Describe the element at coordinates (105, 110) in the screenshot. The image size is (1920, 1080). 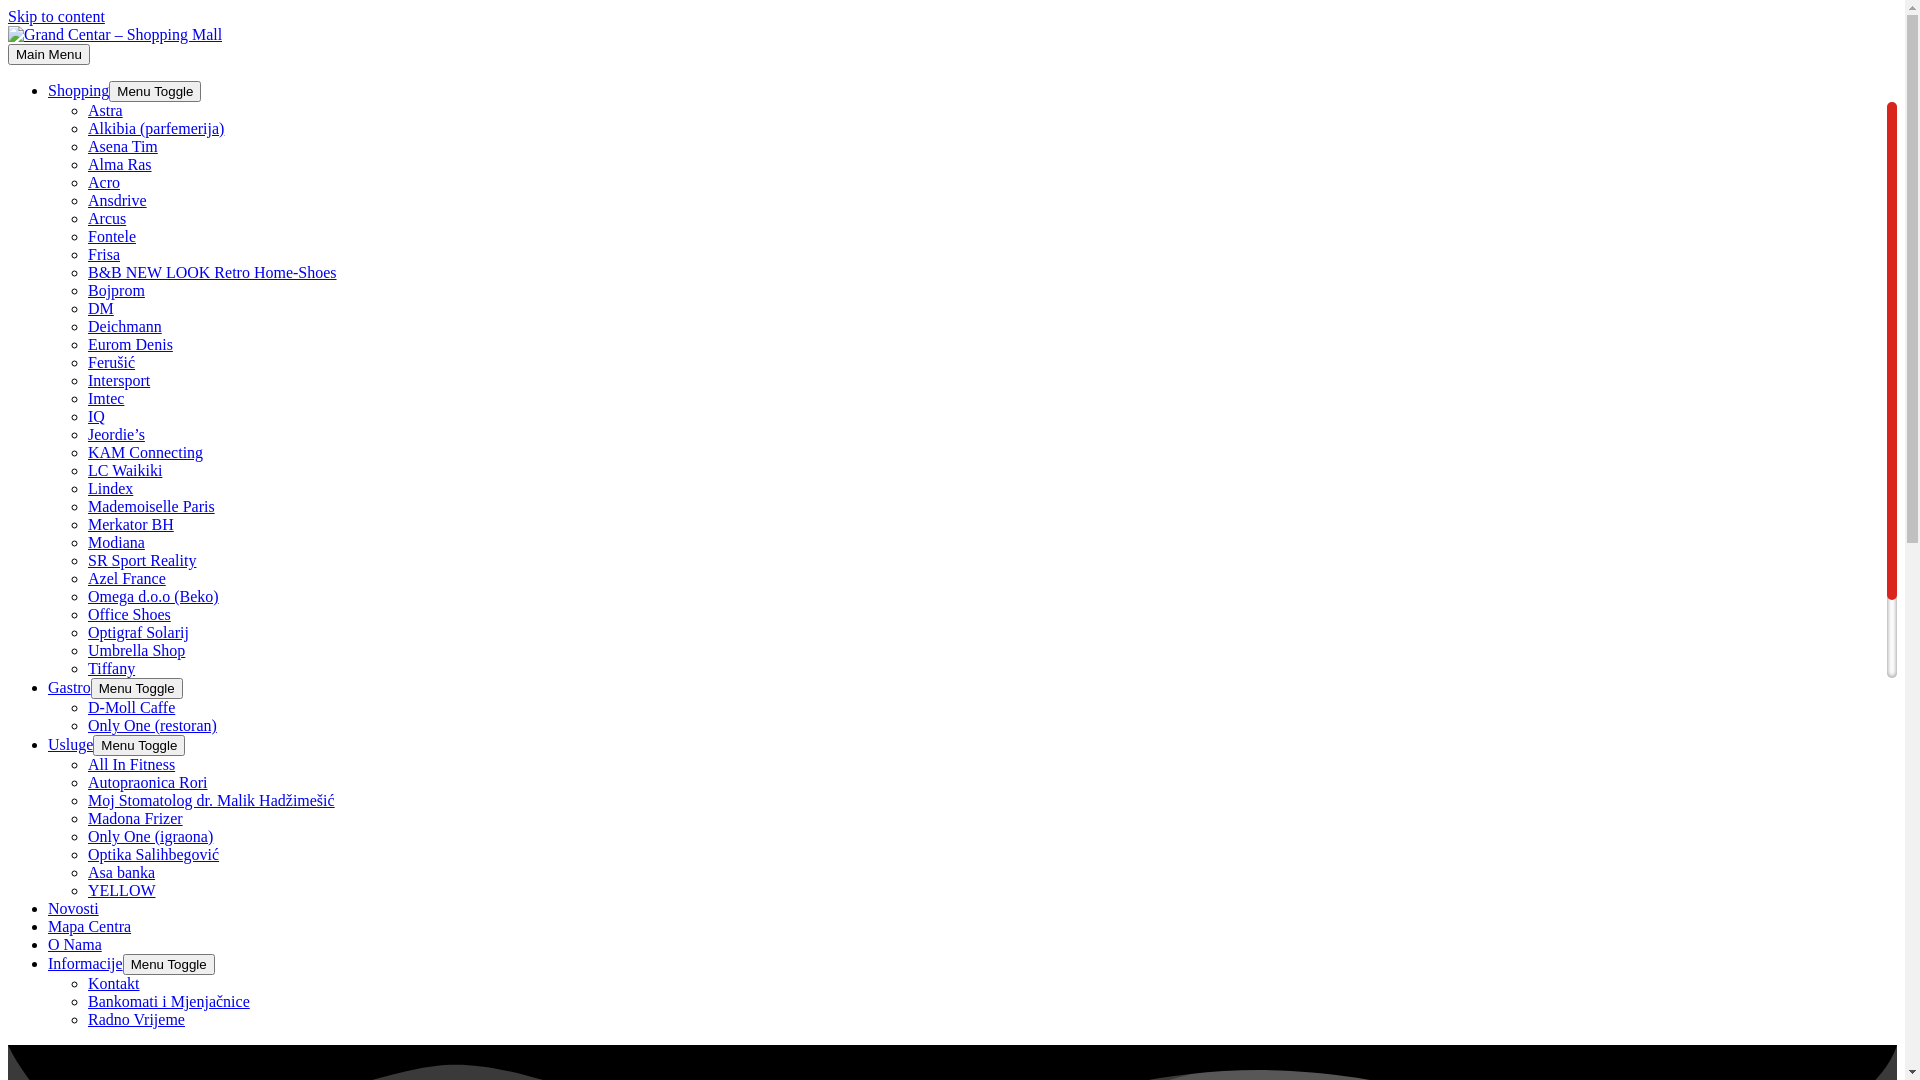
I see `Astra` at that location.